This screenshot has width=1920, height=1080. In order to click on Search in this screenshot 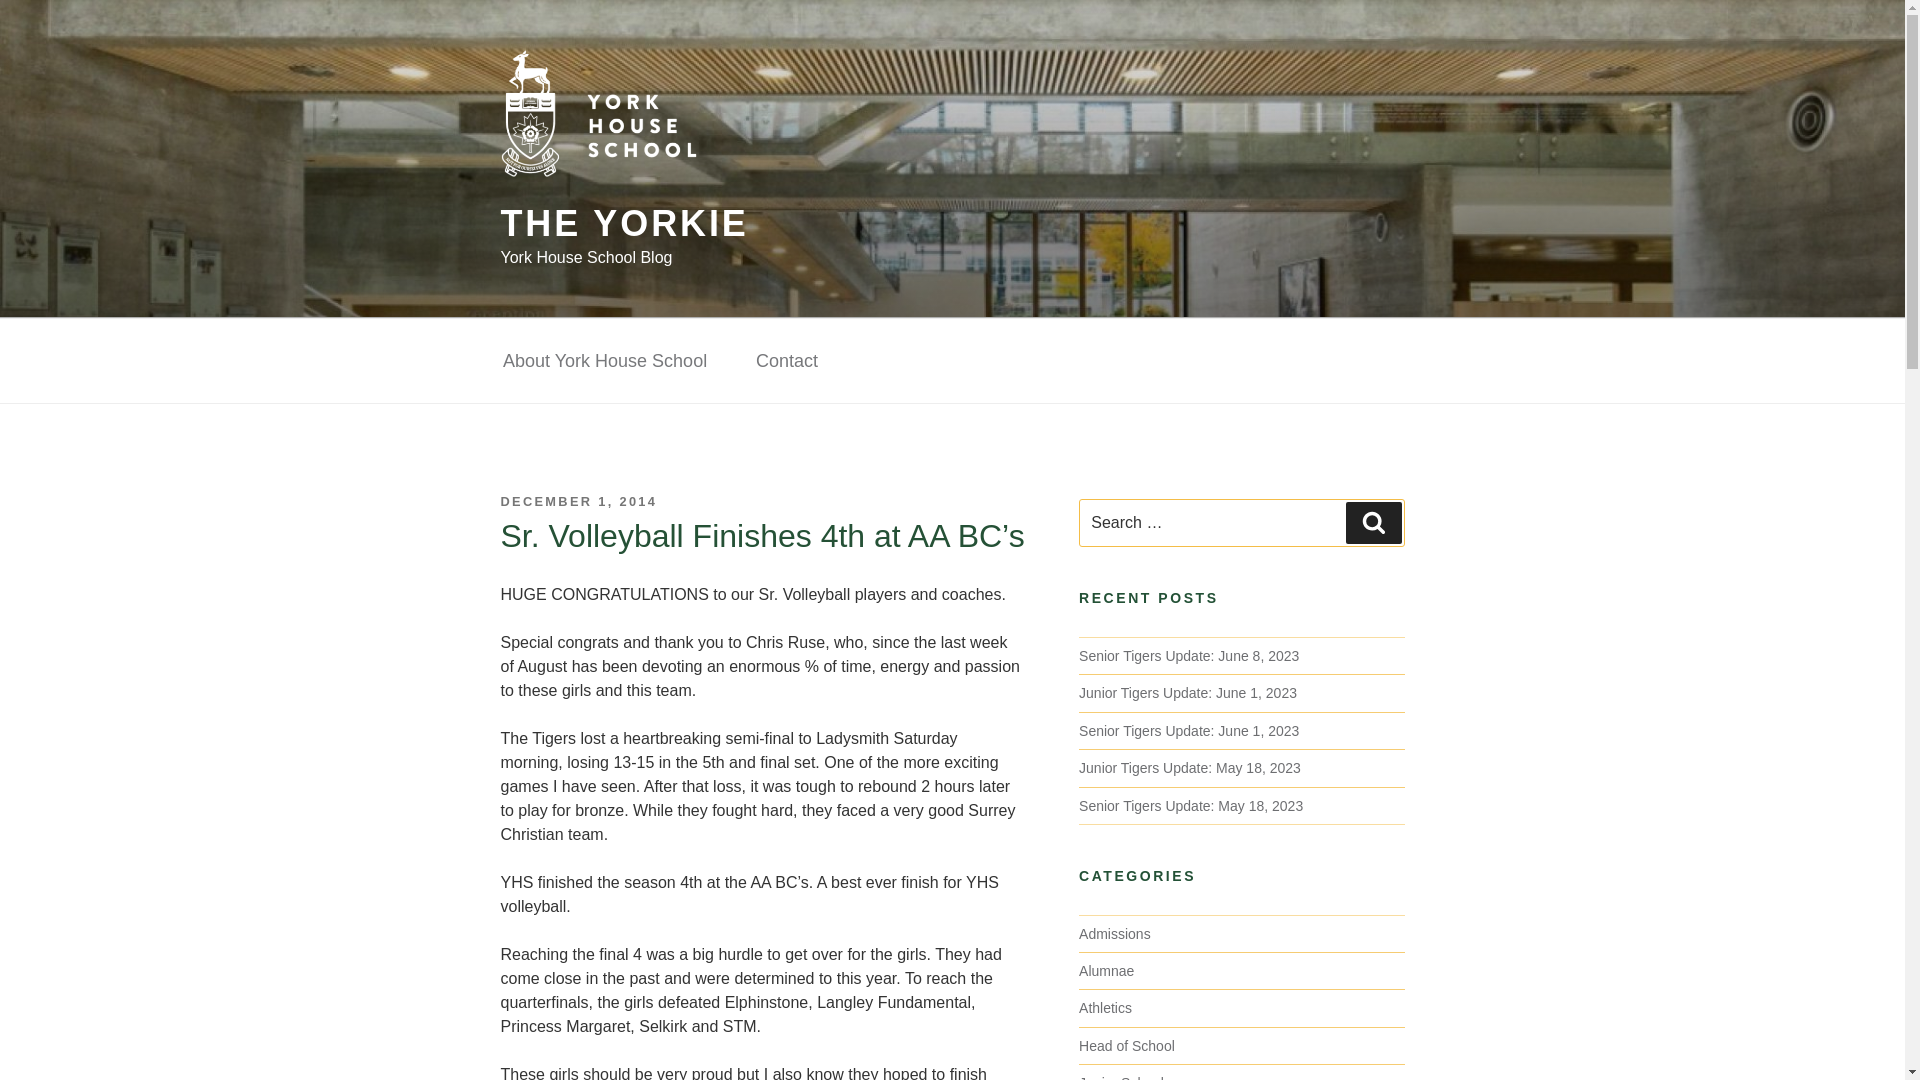, I will do `click(1373, 523)`.